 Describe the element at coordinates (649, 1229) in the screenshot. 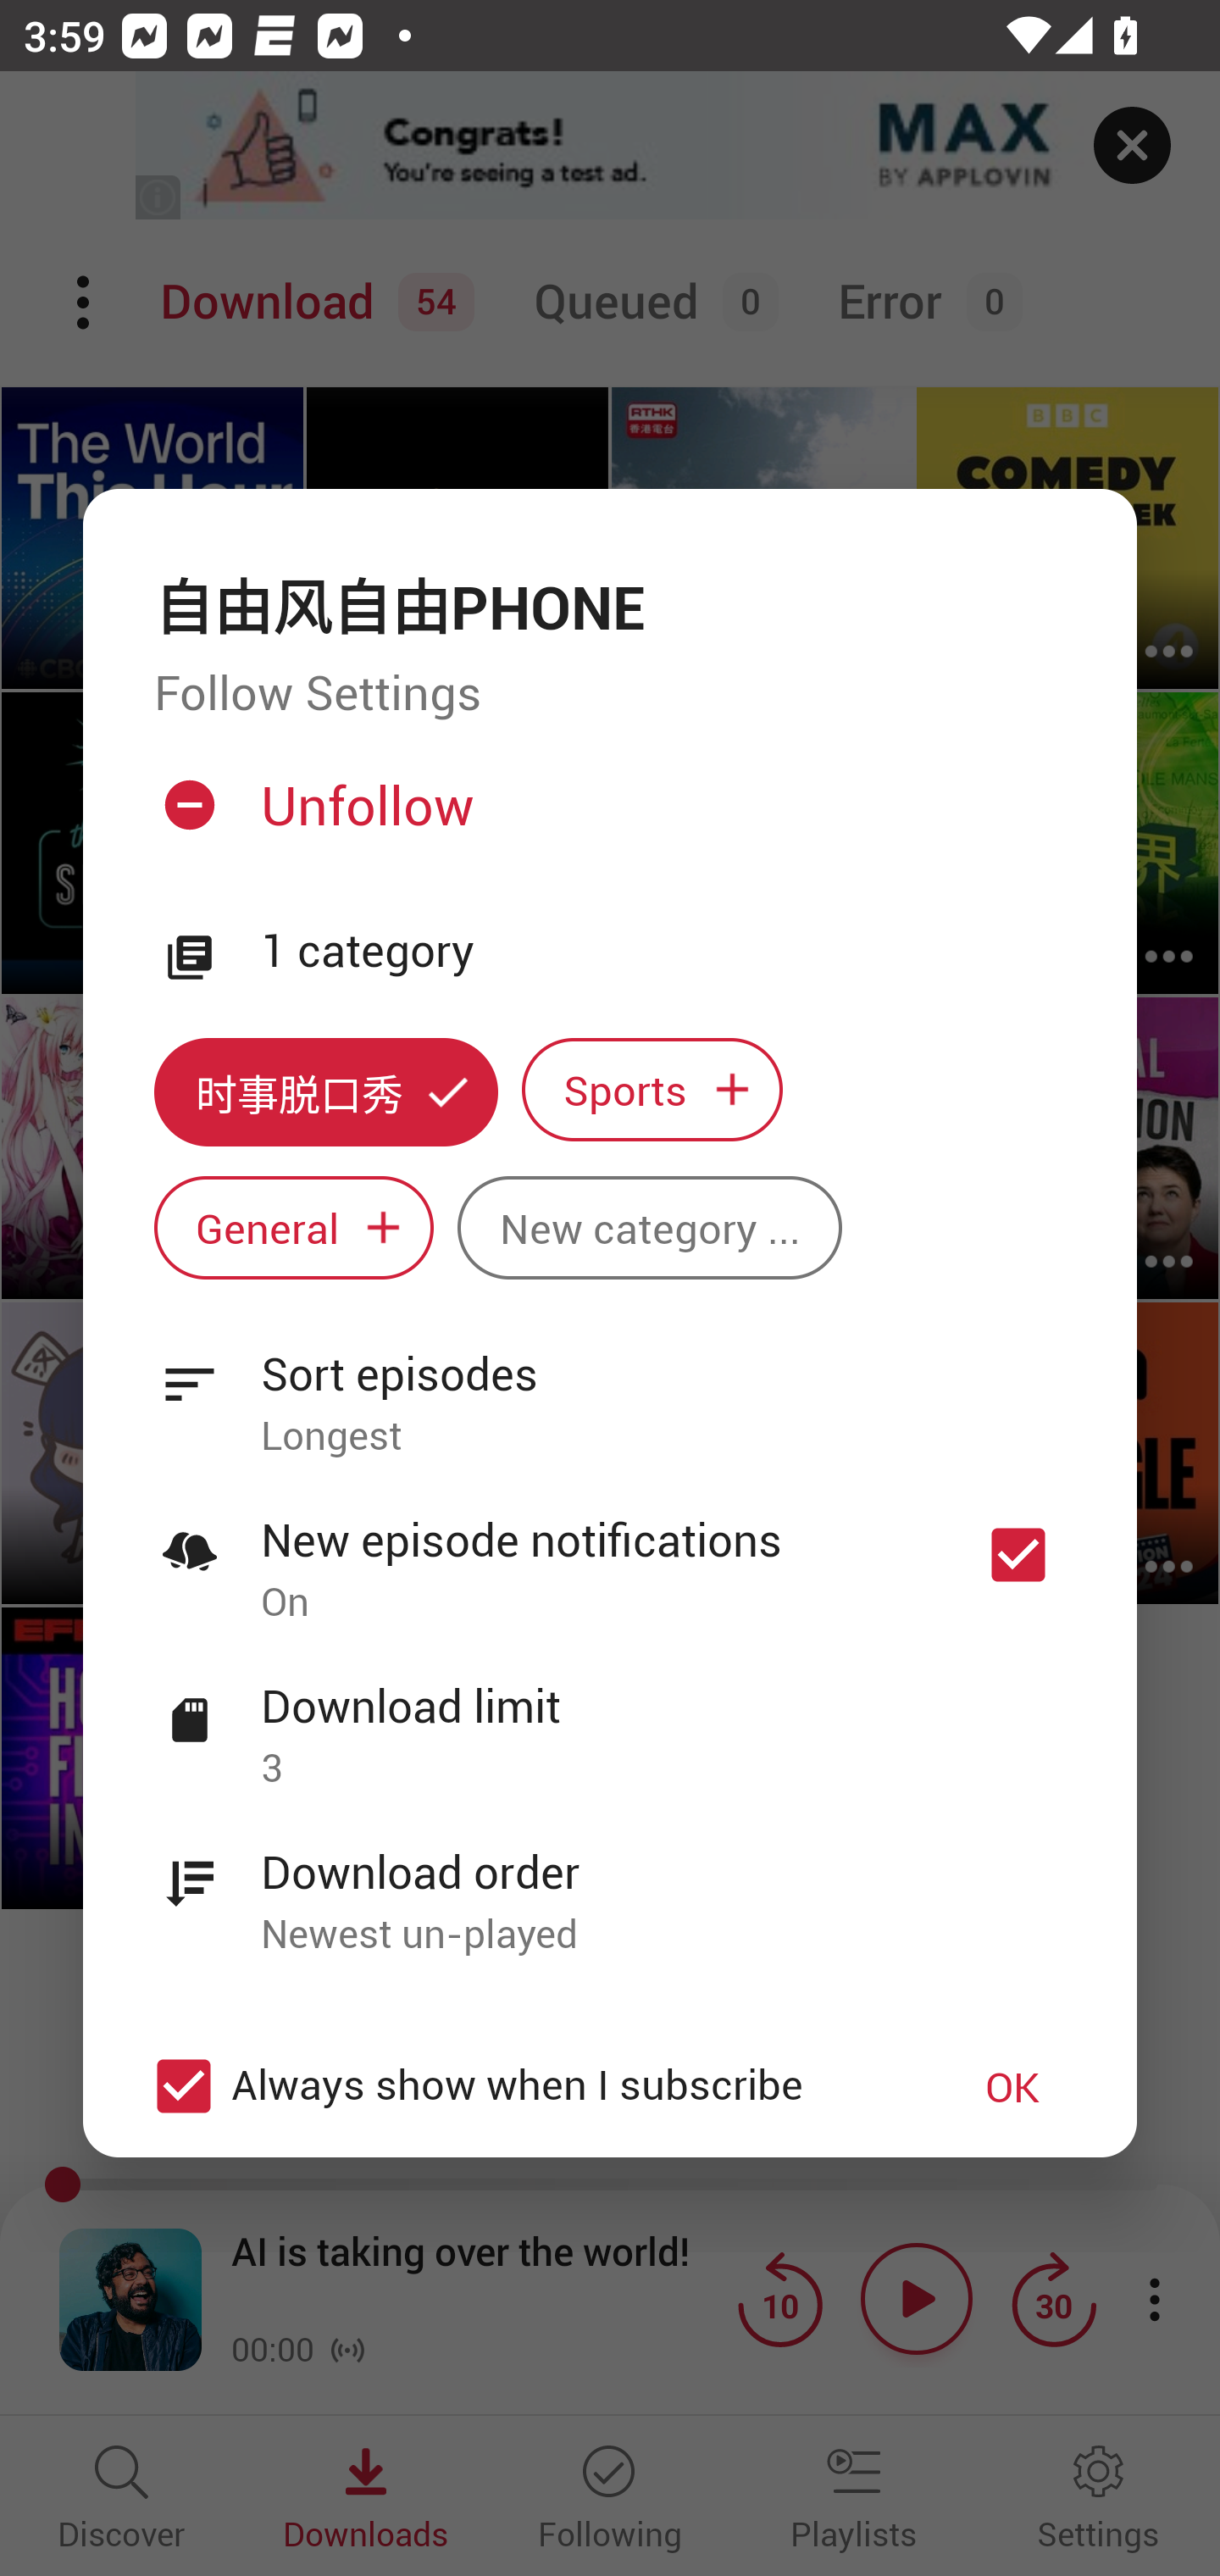

I see `New category ...` at that location.